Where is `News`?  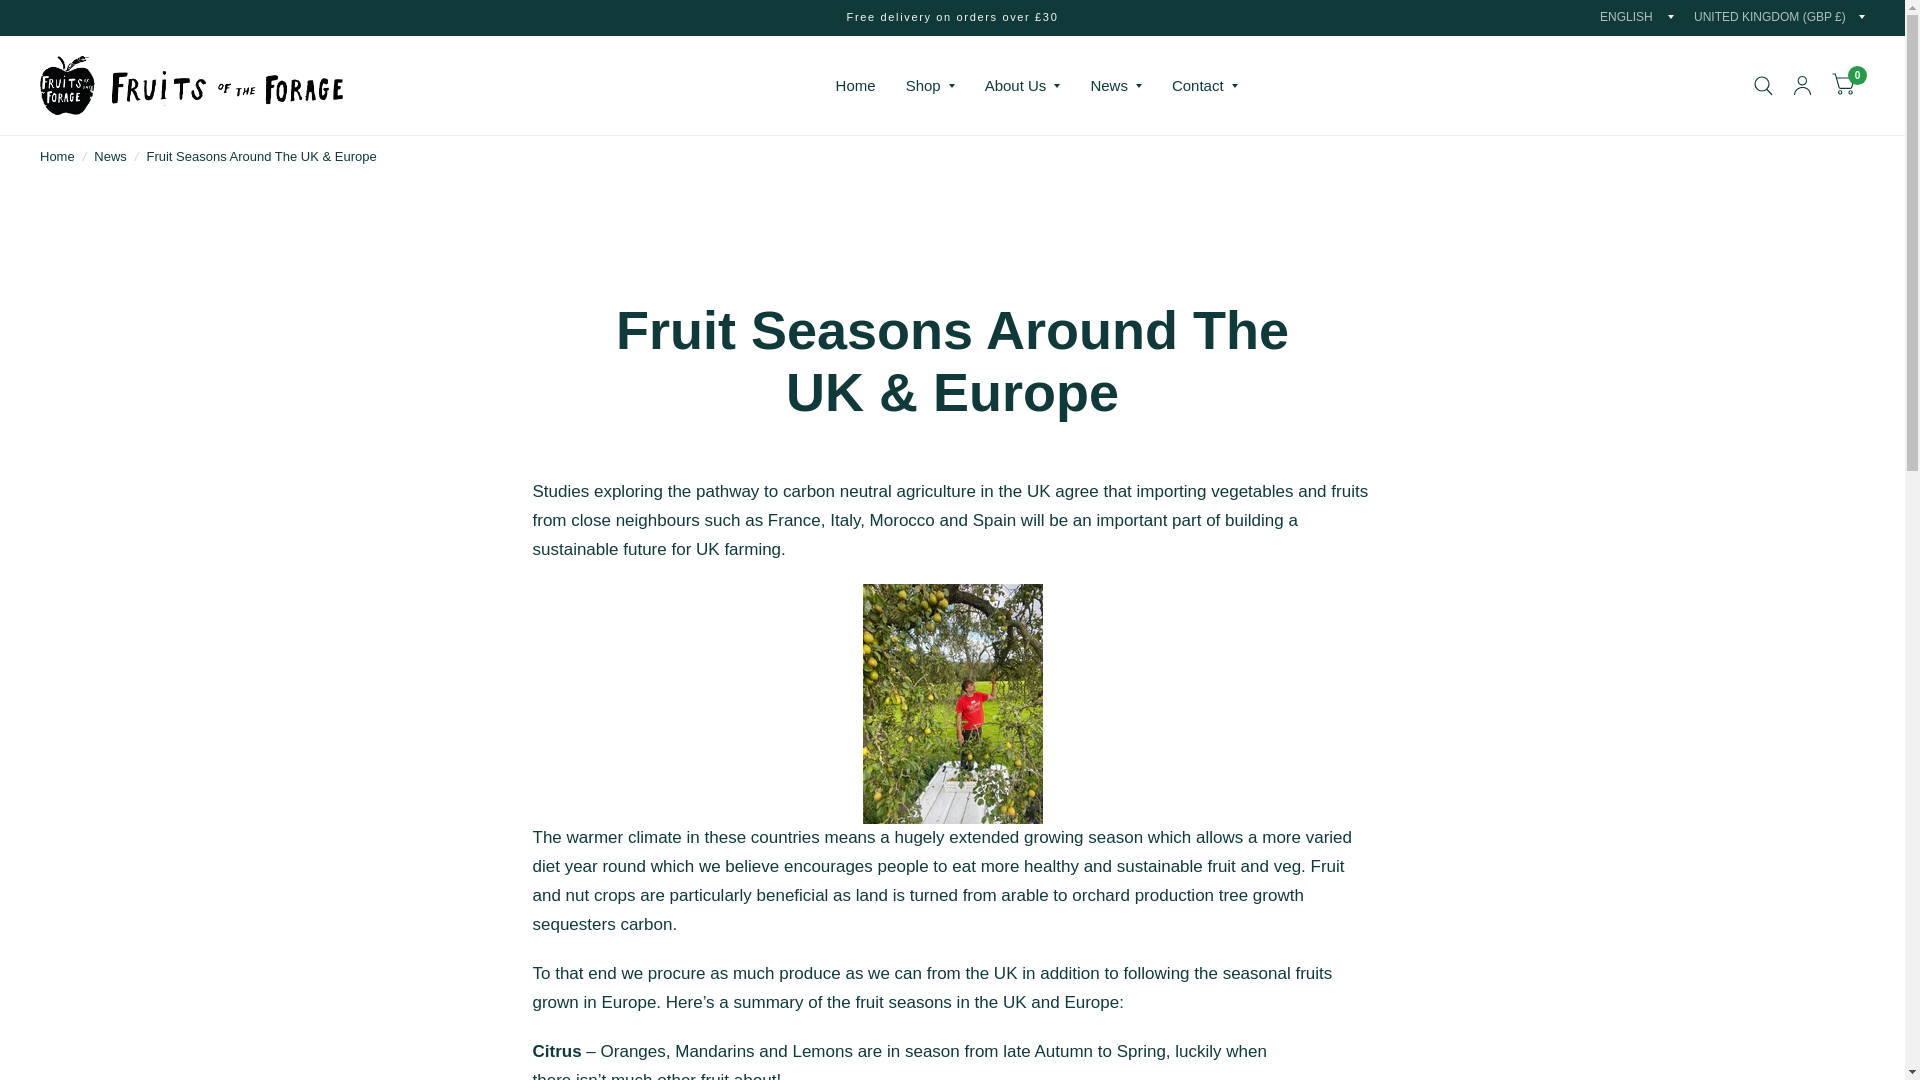
News is located at coordinates (1116, 86).